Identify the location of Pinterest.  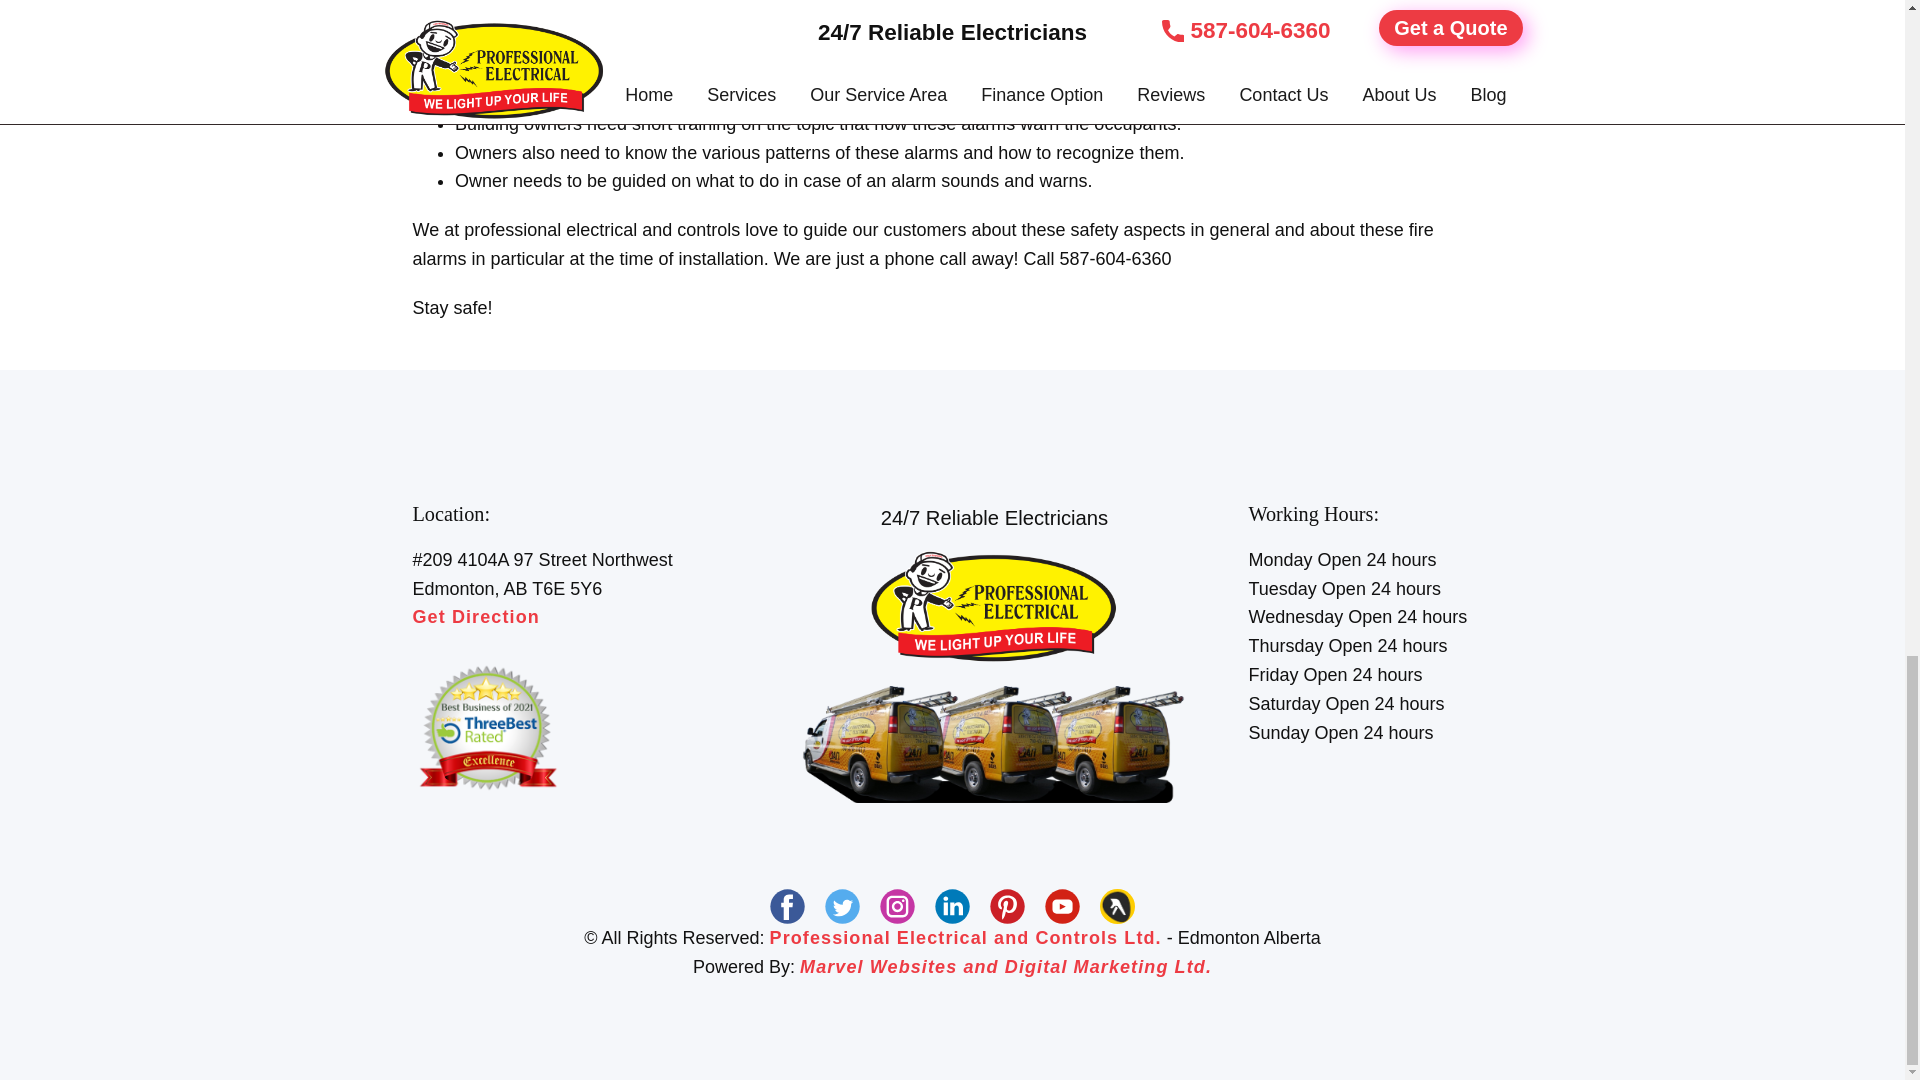
(1008, 906).